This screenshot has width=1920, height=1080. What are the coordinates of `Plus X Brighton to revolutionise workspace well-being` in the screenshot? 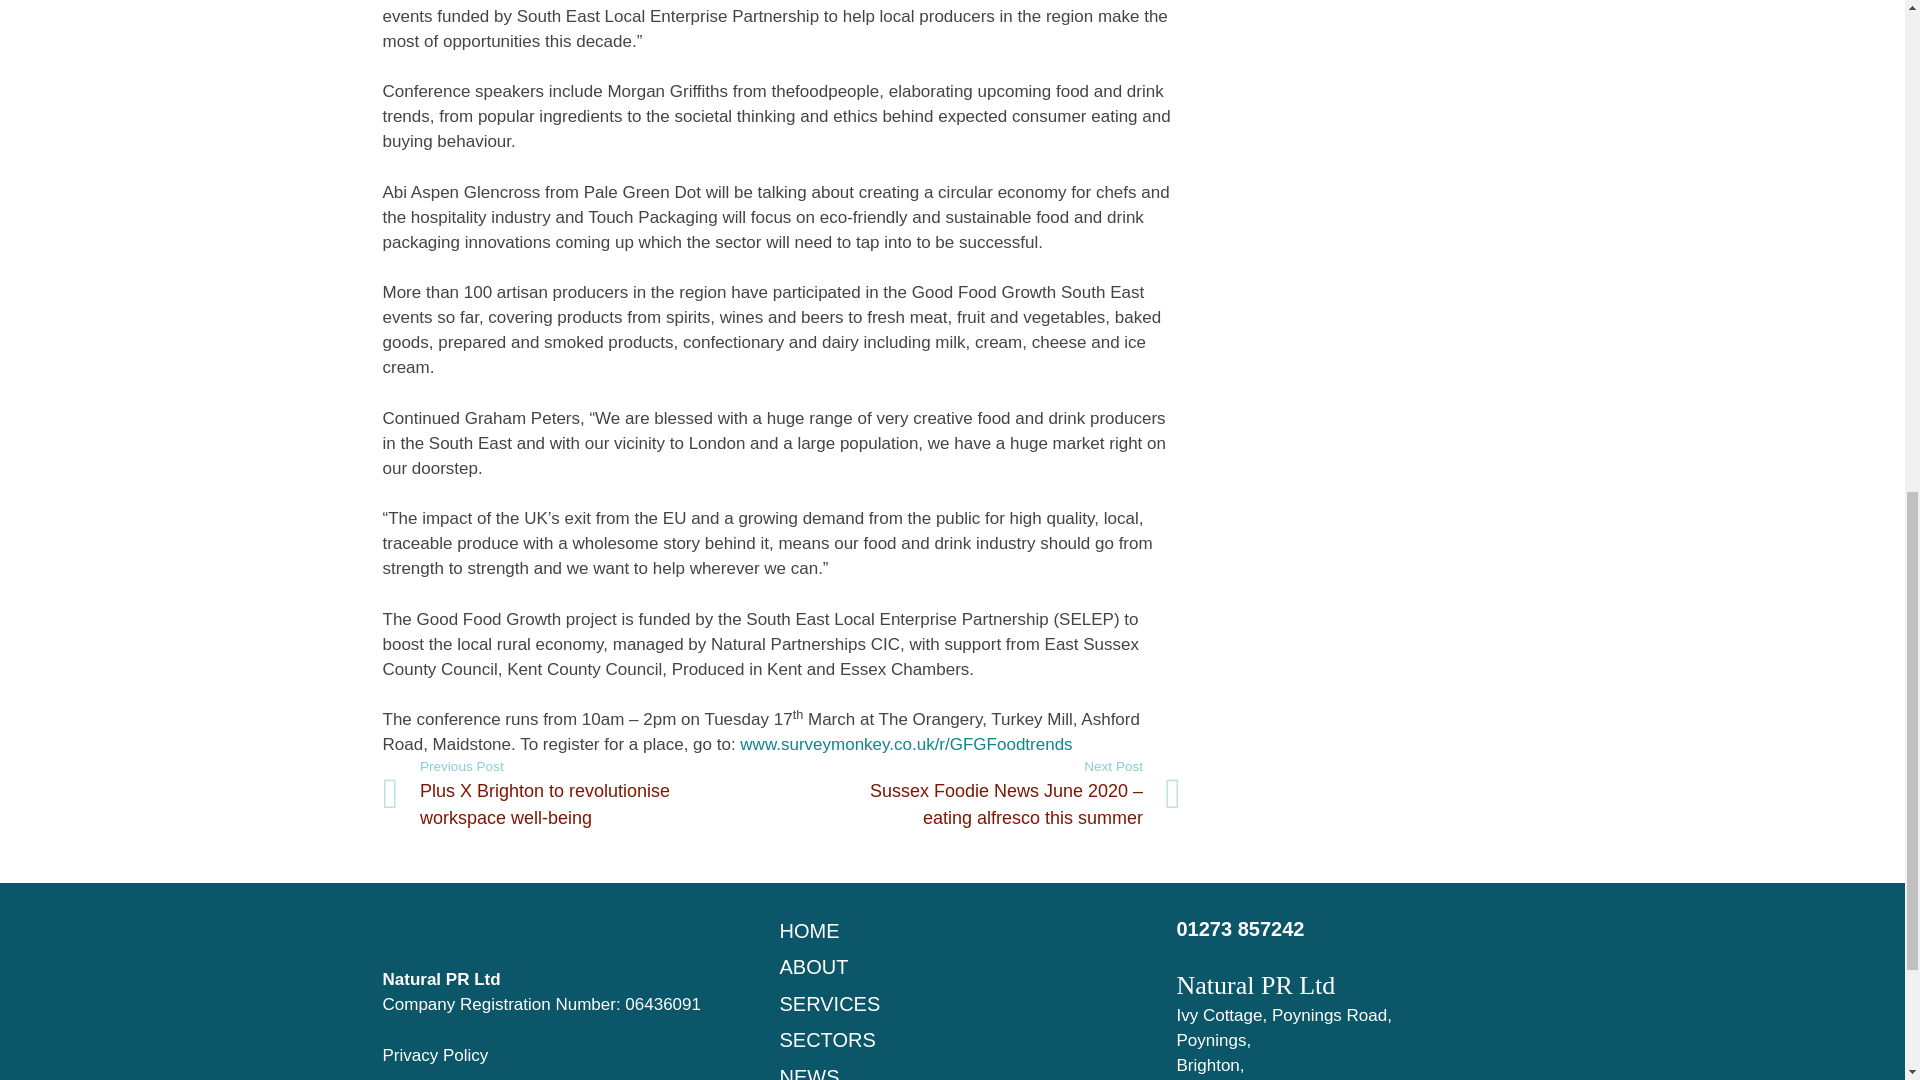 It's located at (582, 794).